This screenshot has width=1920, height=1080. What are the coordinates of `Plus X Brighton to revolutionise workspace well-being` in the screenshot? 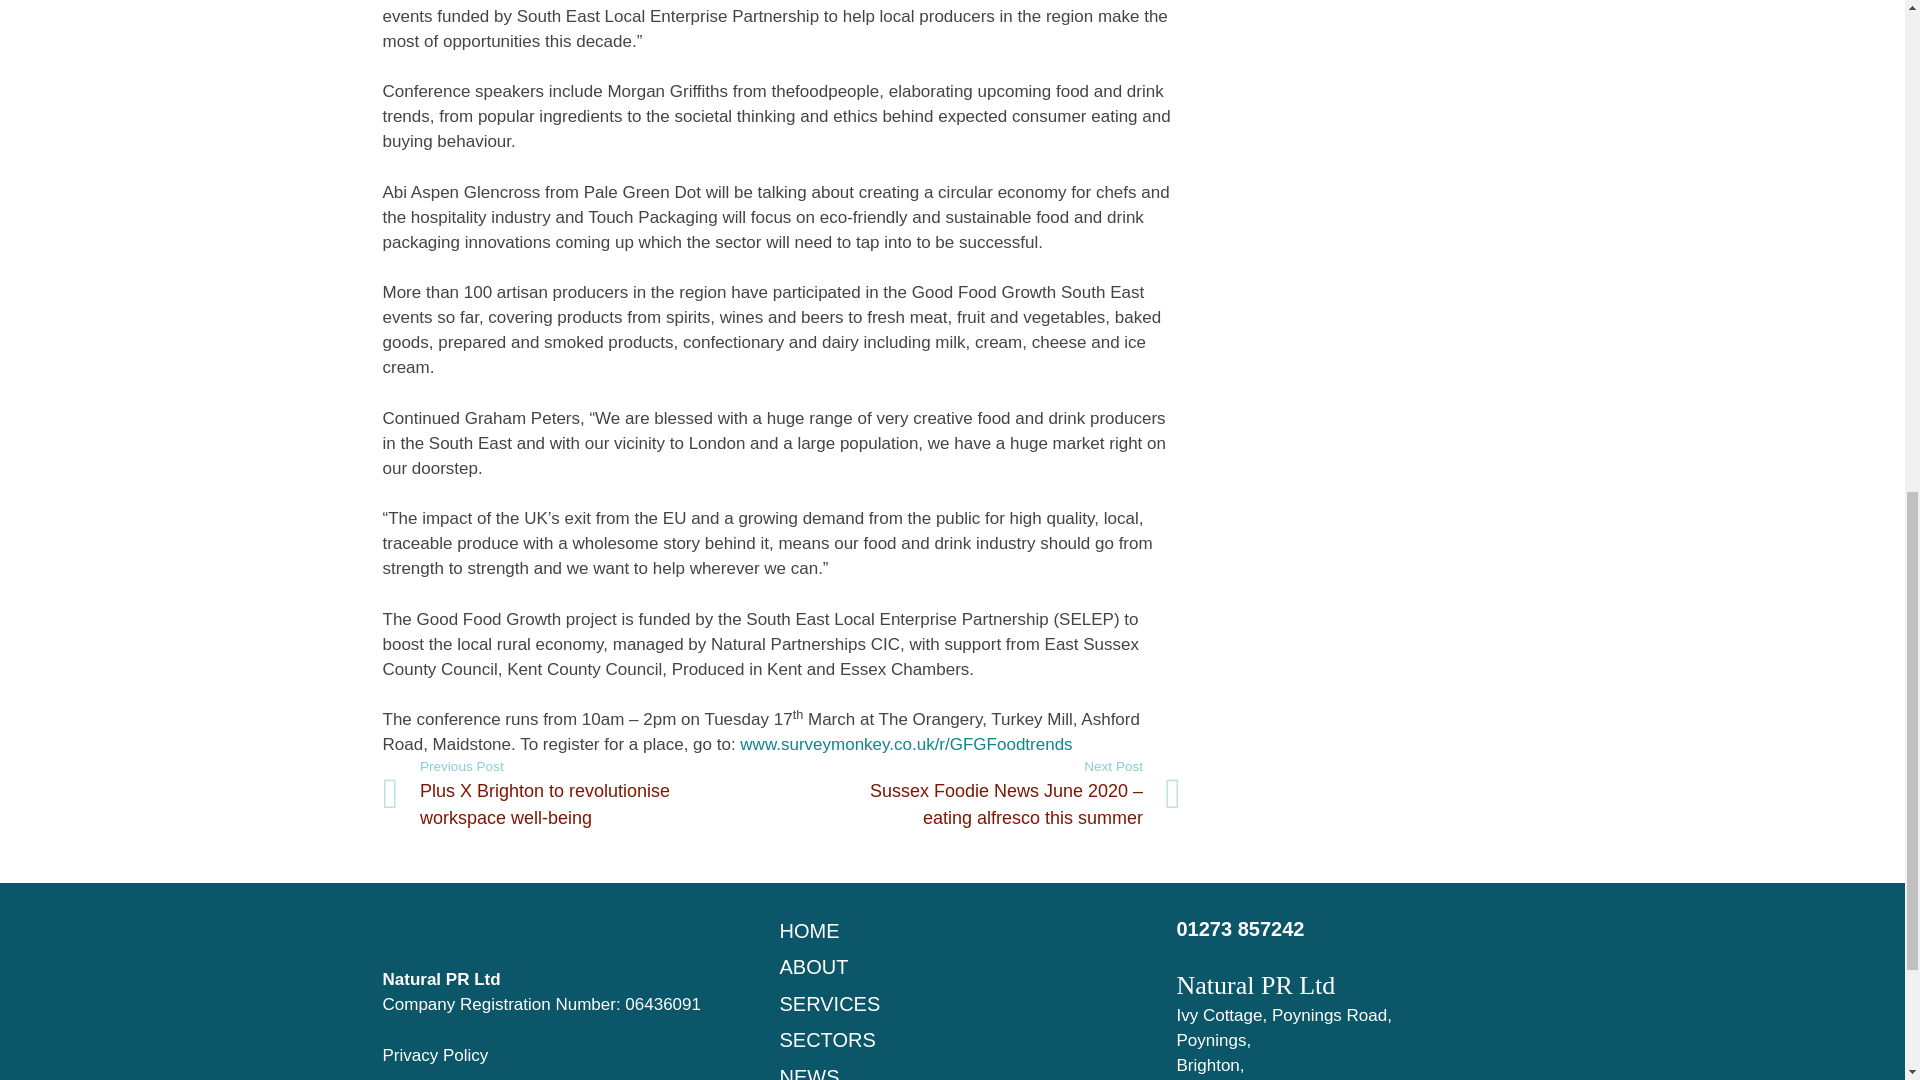 It's located at (582, 794).